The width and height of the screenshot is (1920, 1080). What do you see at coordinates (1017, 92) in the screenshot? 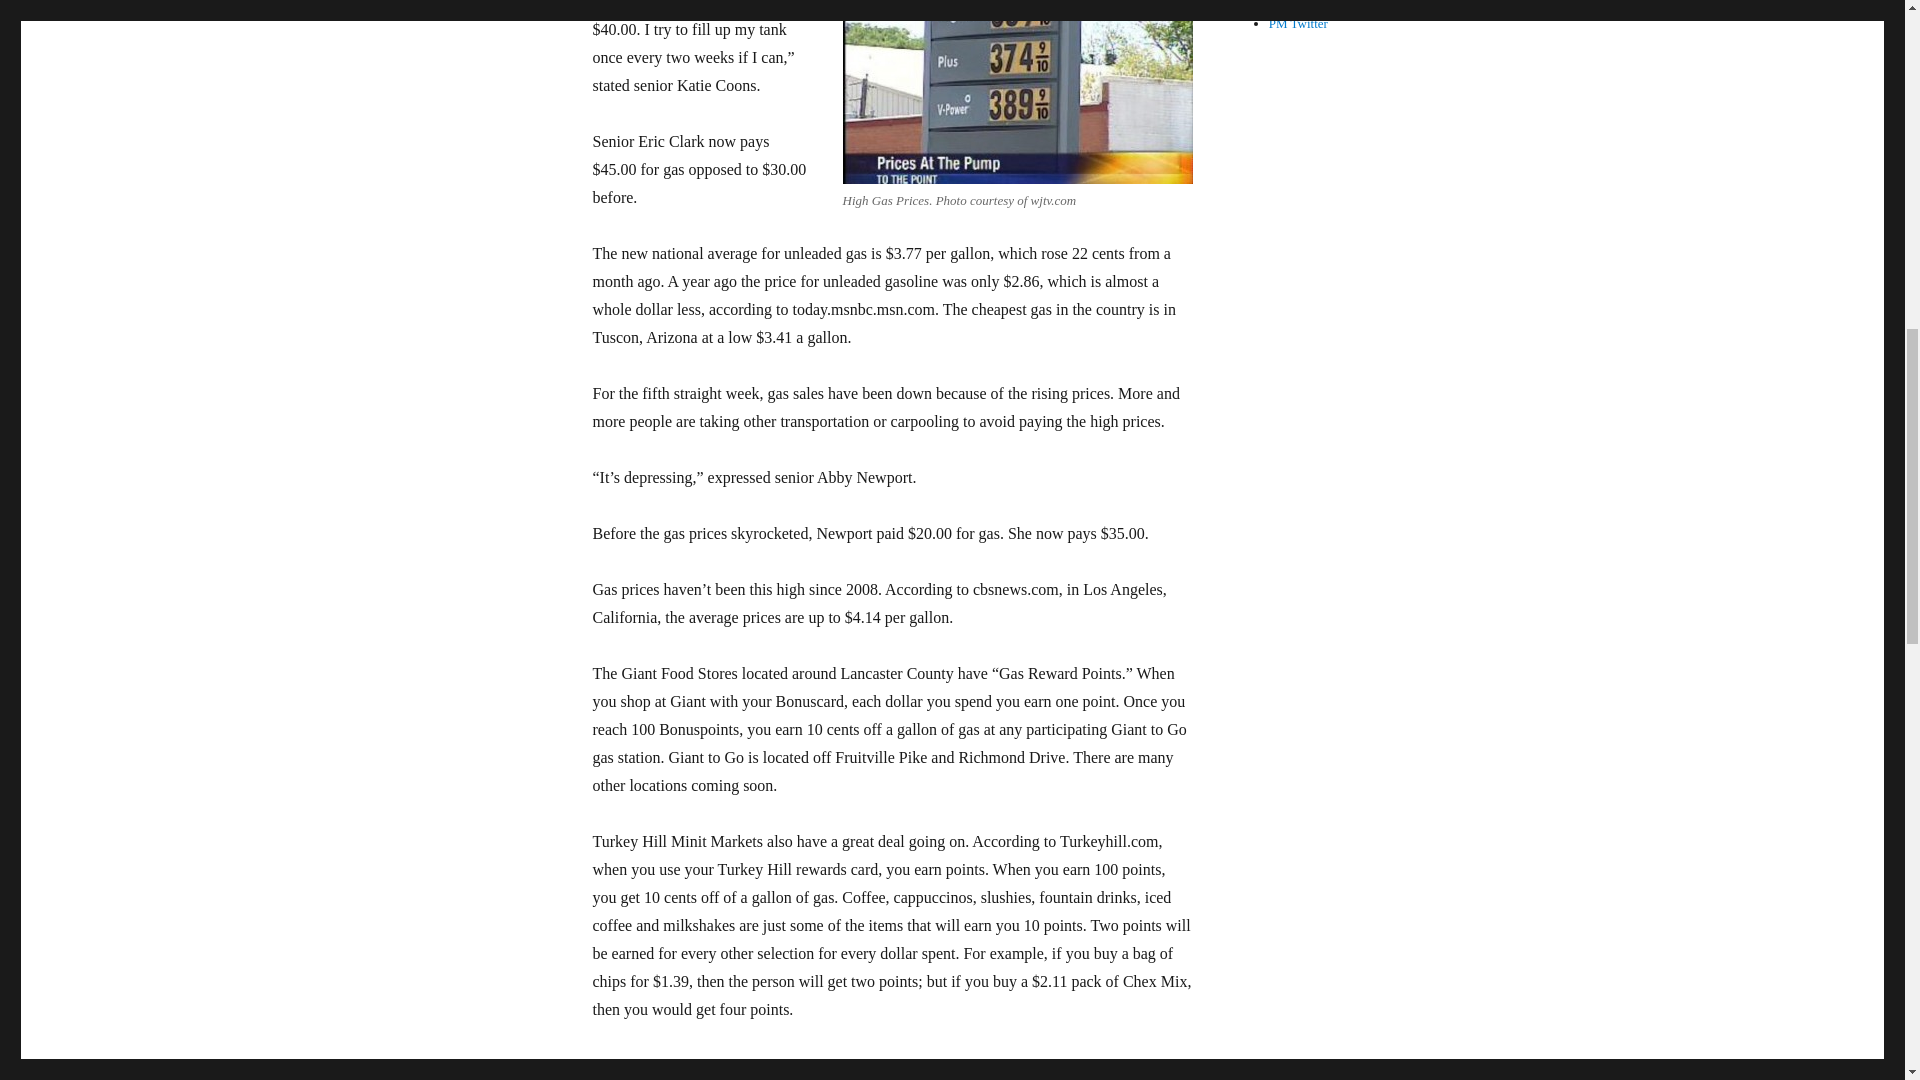
I see `gas-prices-on-the-rise-again-62552` at bounding box center [1017, 92].